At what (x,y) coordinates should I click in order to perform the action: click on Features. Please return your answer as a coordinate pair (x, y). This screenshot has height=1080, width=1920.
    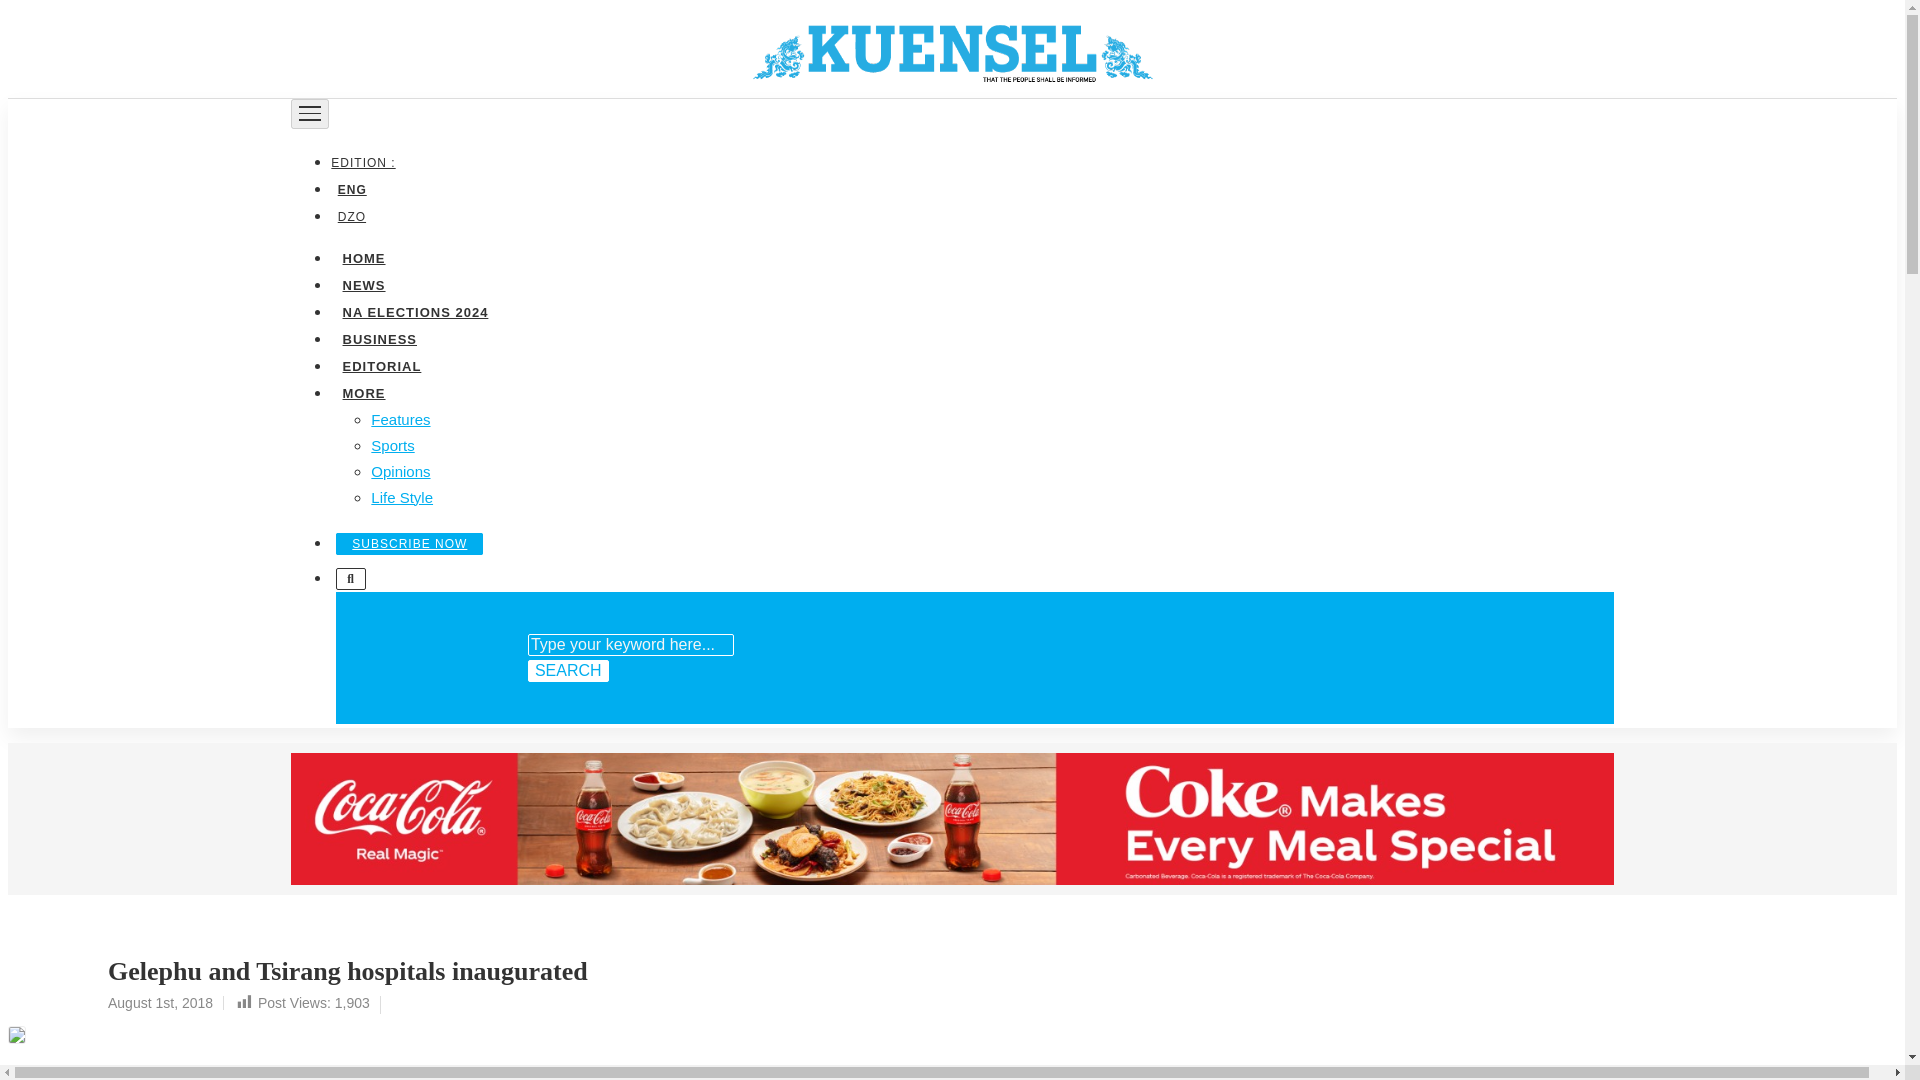
    Looking at the image, I should click on (400, 418).